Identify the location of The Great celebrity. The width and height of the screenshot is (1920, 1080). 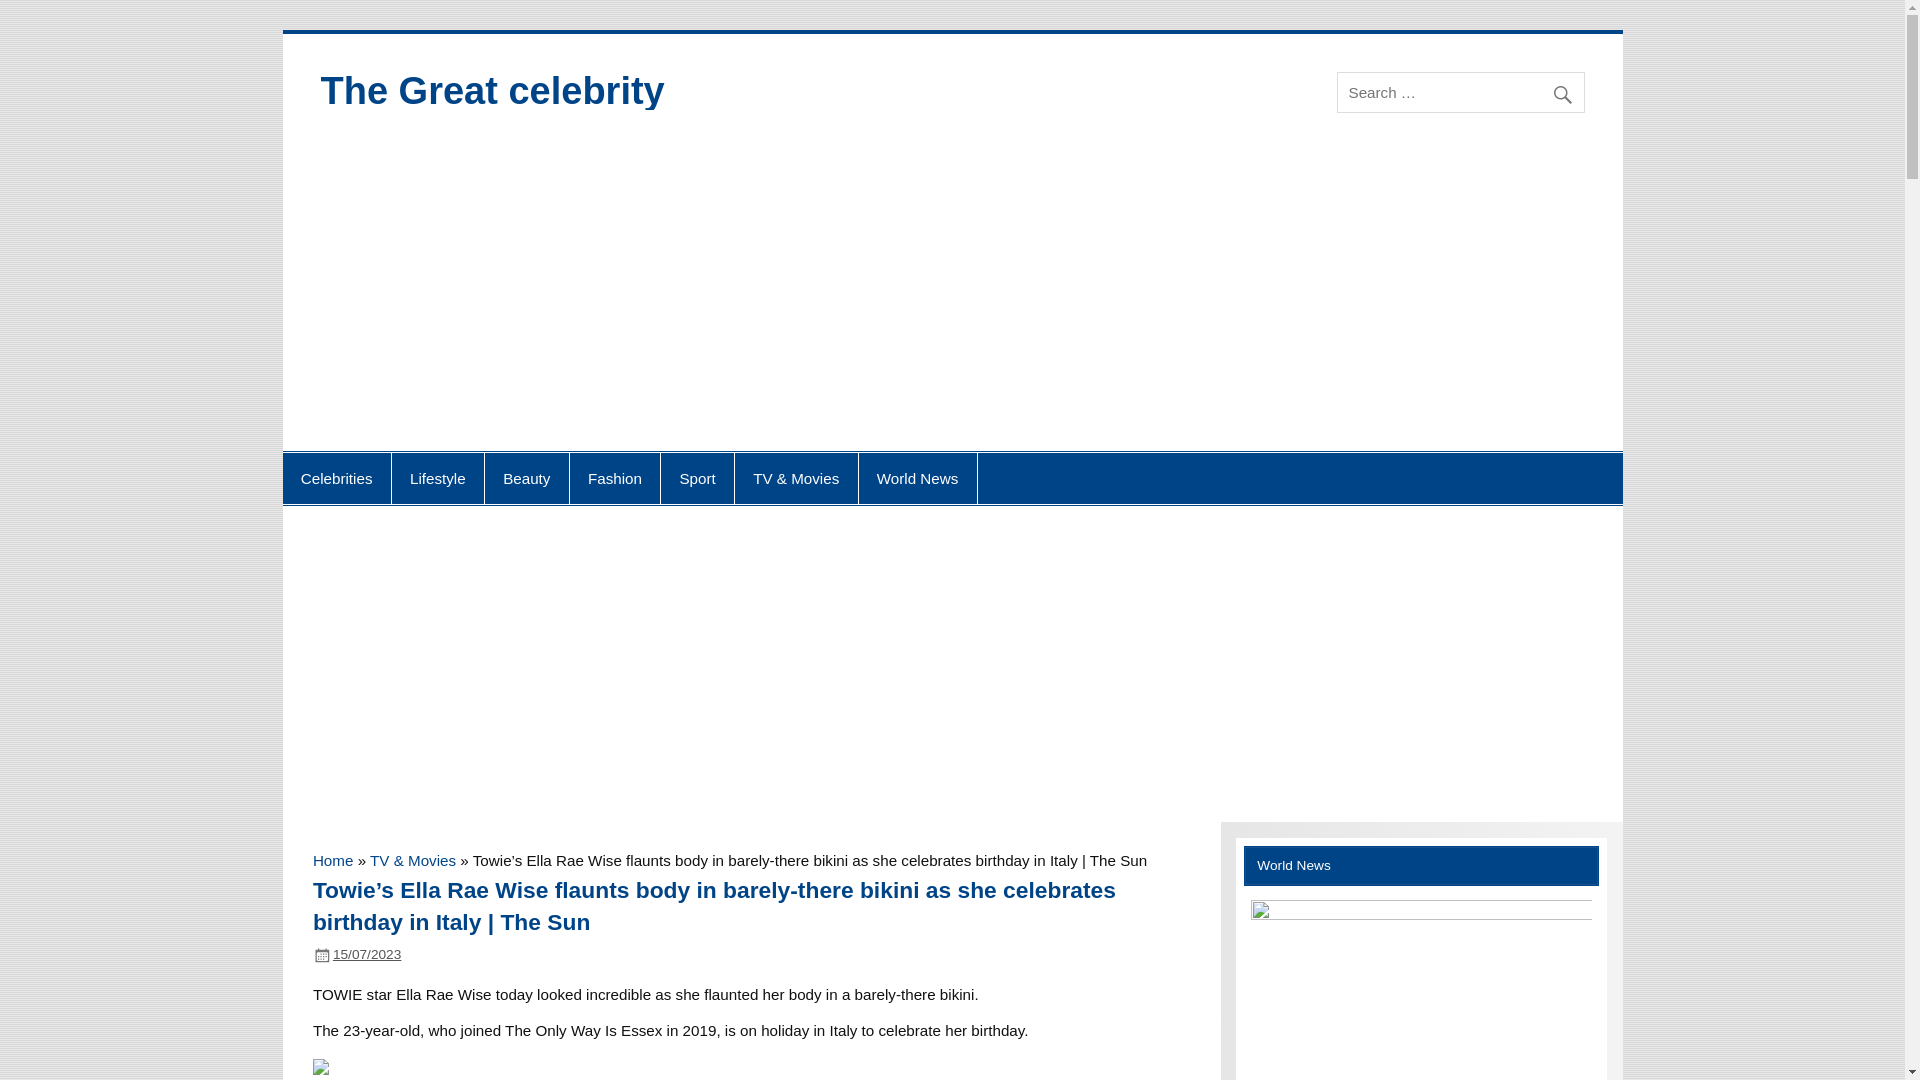
(492, 91).